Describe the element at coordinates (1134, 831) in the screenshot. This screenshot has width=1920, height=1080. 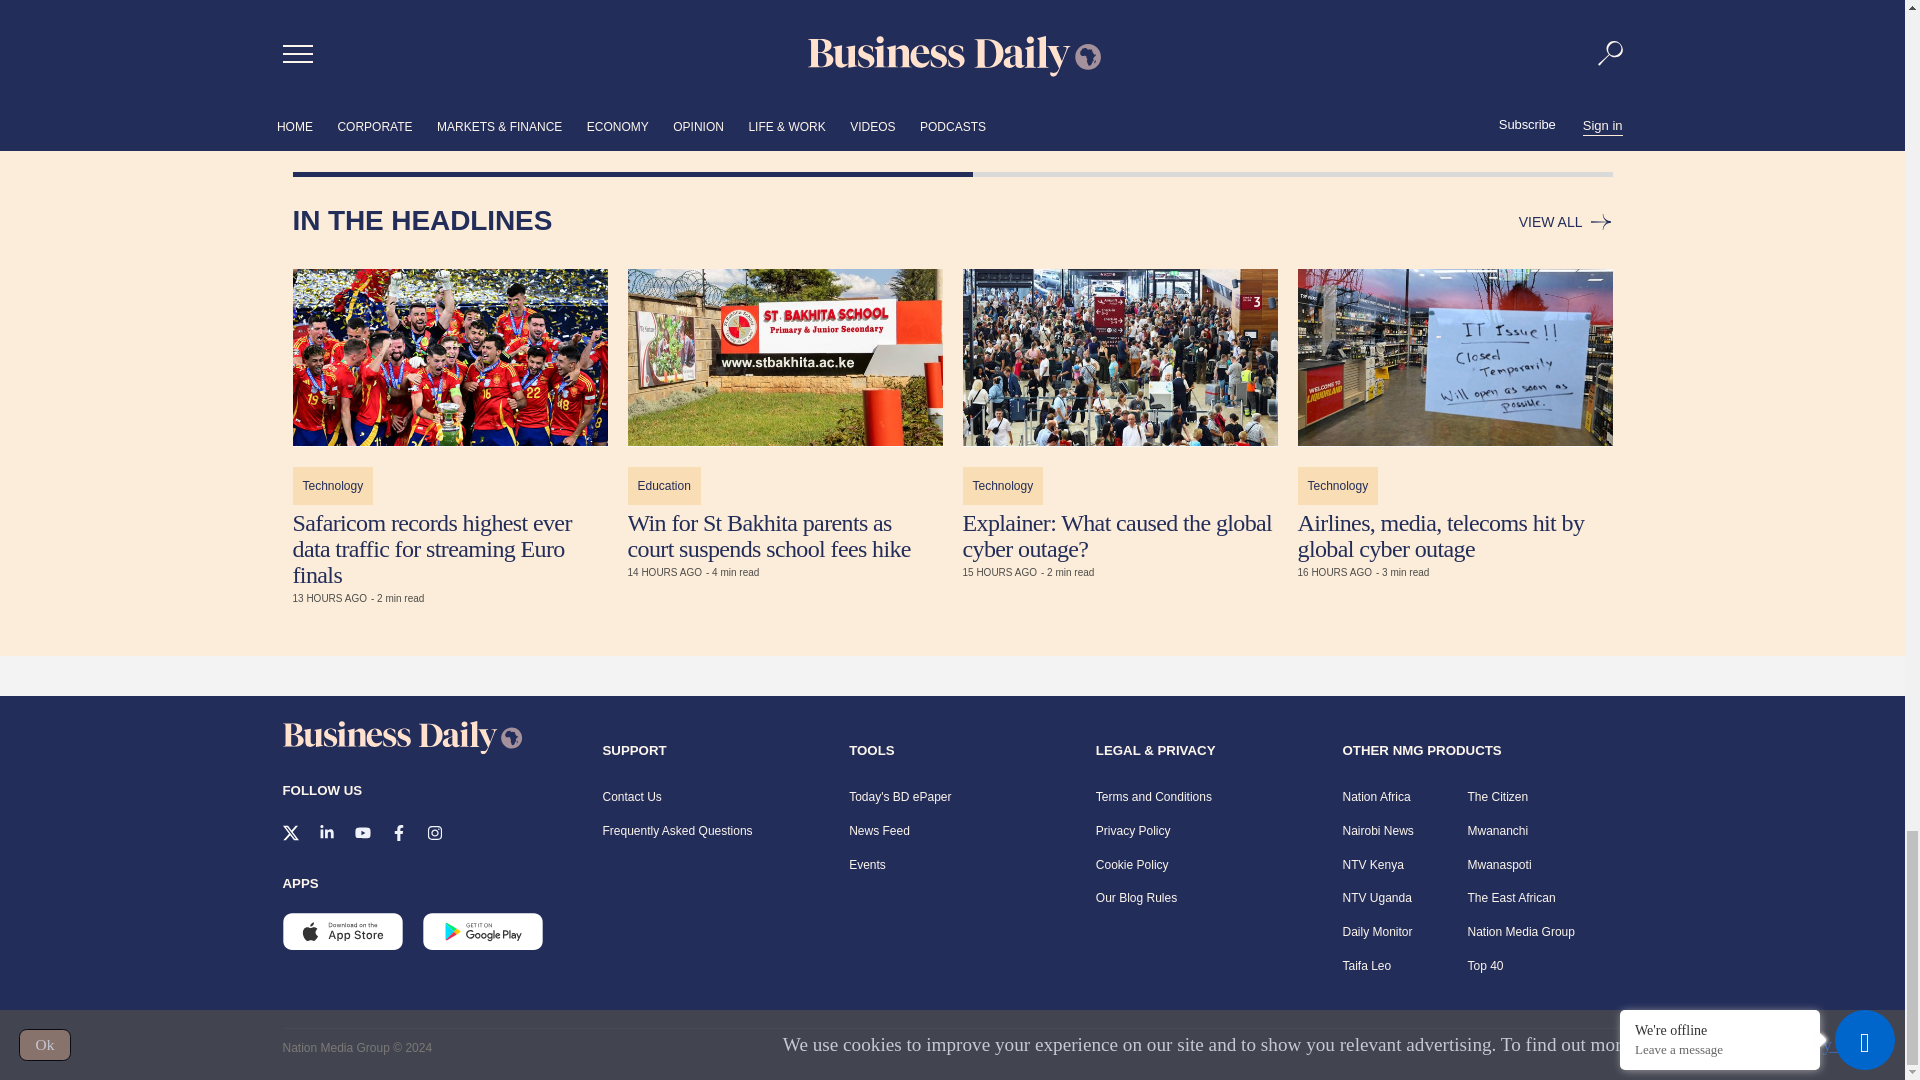
I see `Privacy Policy` at that location.